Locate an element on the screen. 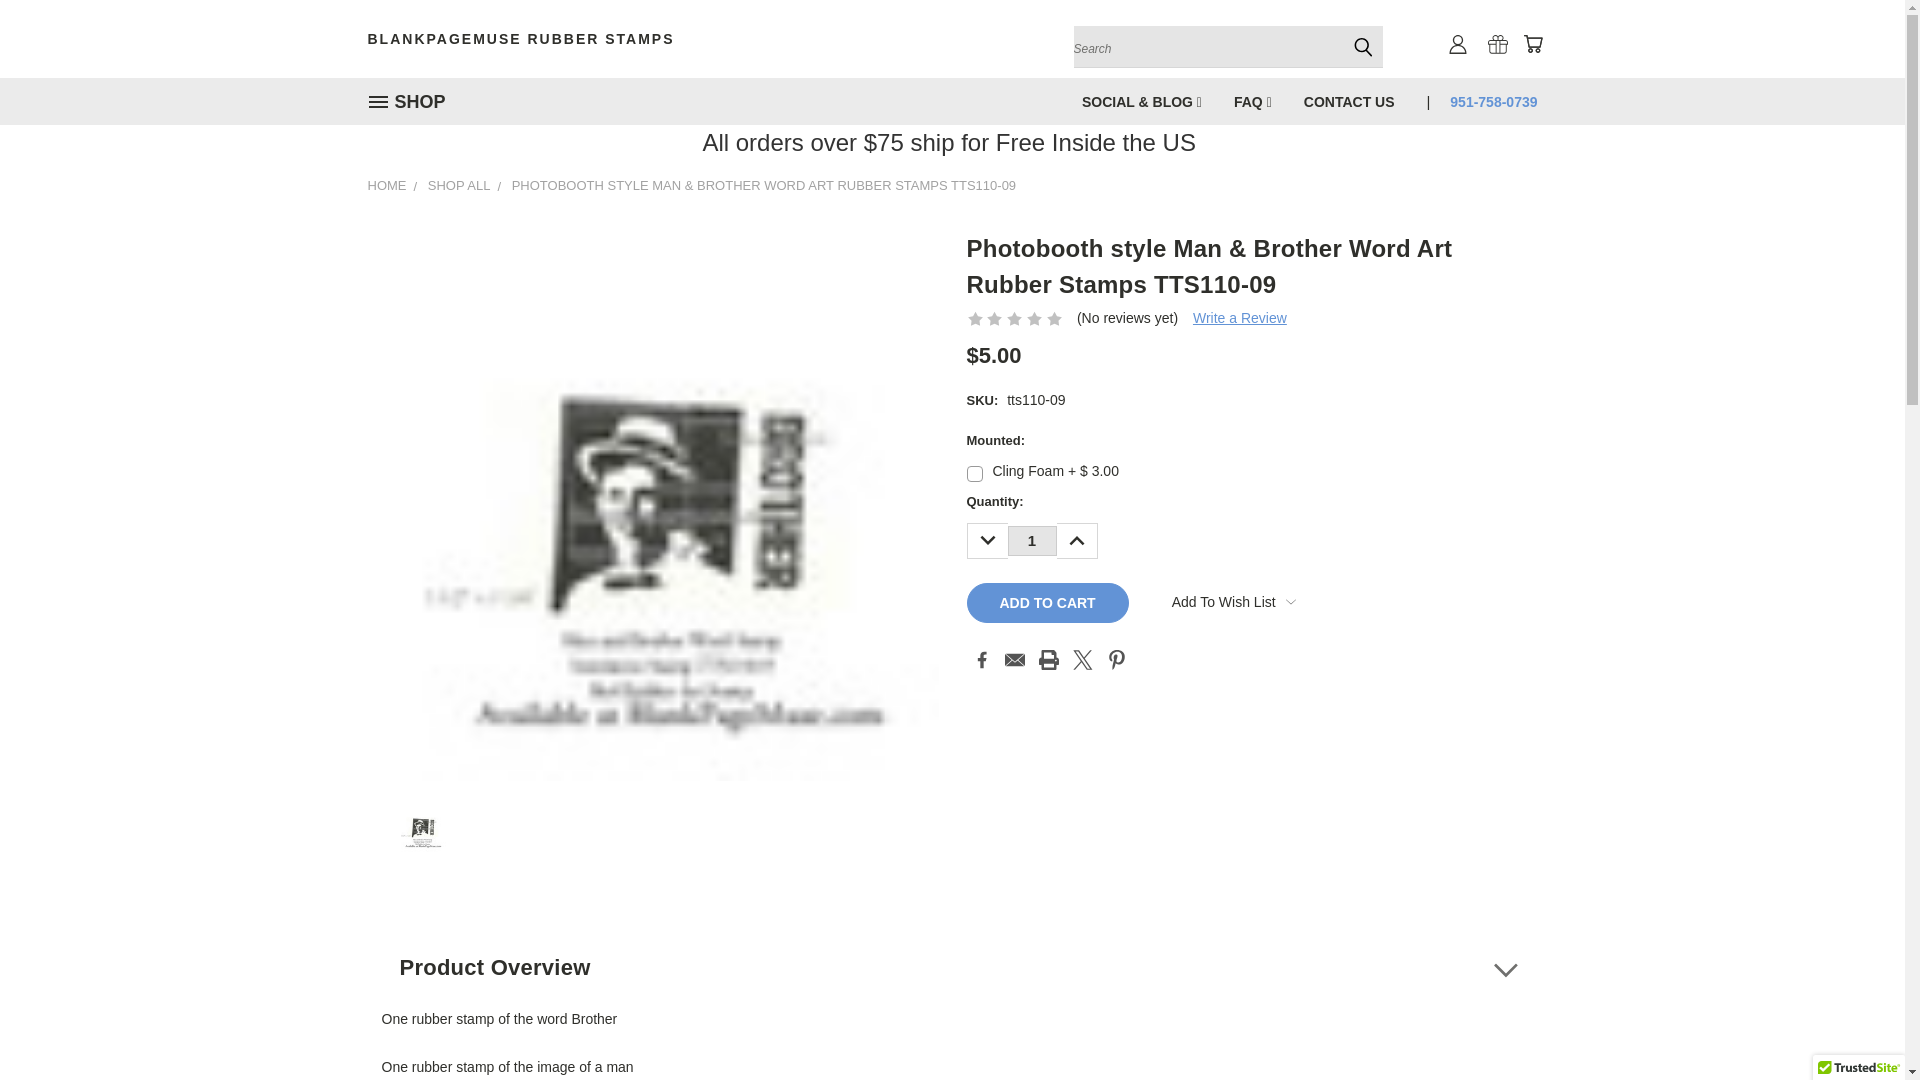 The height and width of the screenshot is (1080, 1920). 1 is located at coordinates (1032, 540).